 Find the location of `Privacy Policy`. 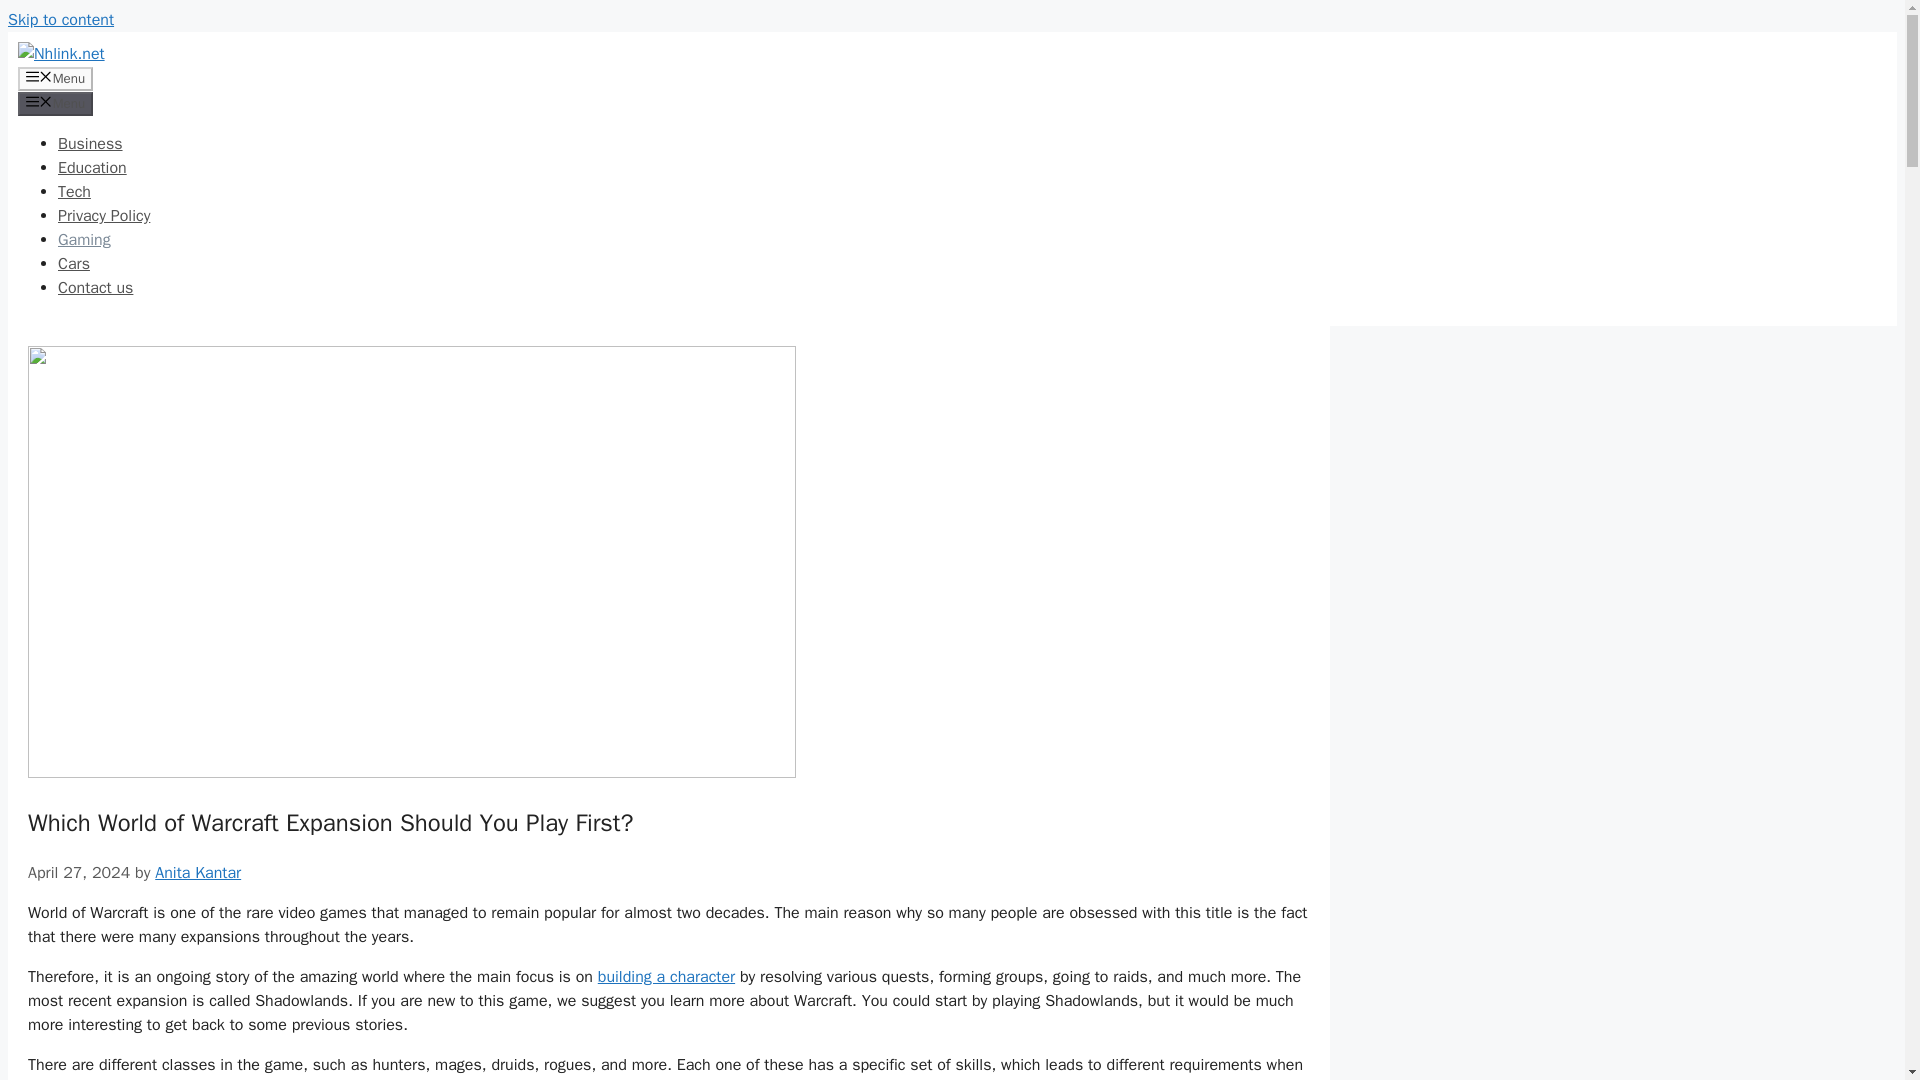

Privacy Policy is located at coordinates (103, 216).